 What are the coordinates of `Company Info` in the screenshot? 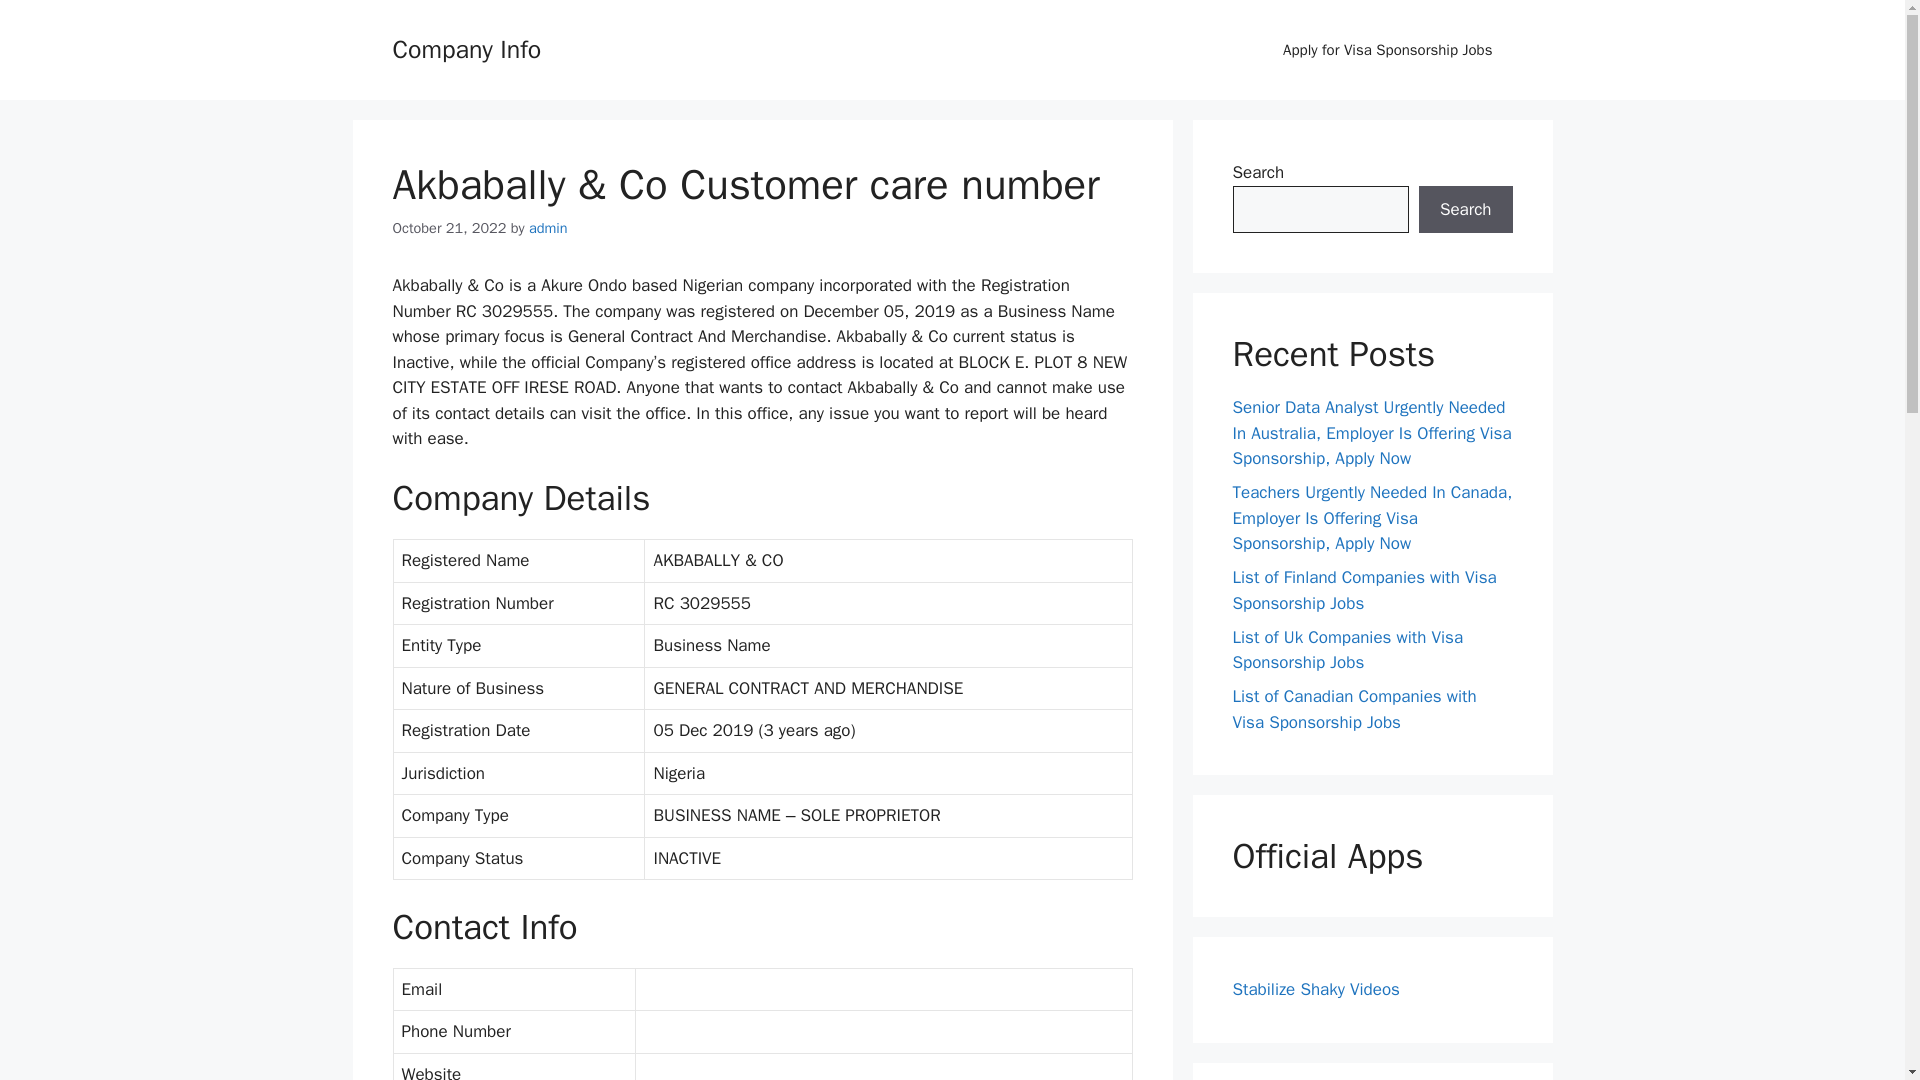 It's located at (466, 48).